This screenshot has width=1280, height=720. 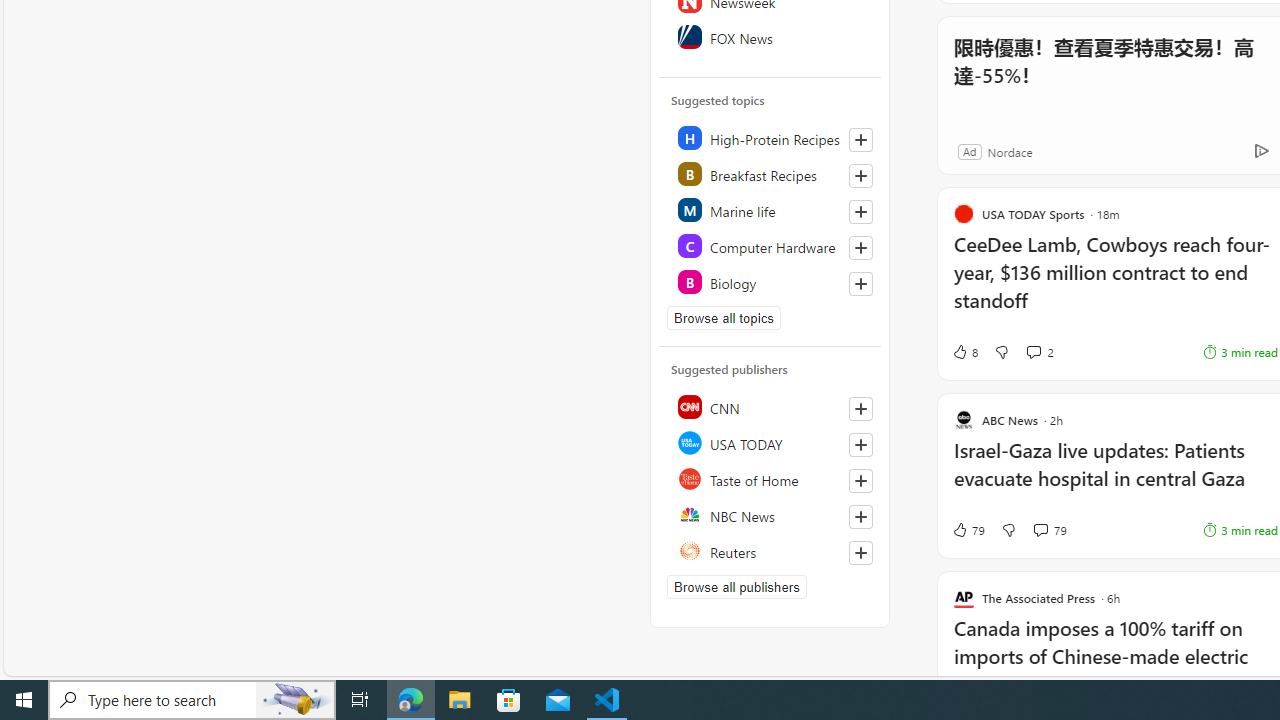 What do you see at coordinates (771, 406) in the screenshot?
I see `CNN` at bounding box center [771, 406].